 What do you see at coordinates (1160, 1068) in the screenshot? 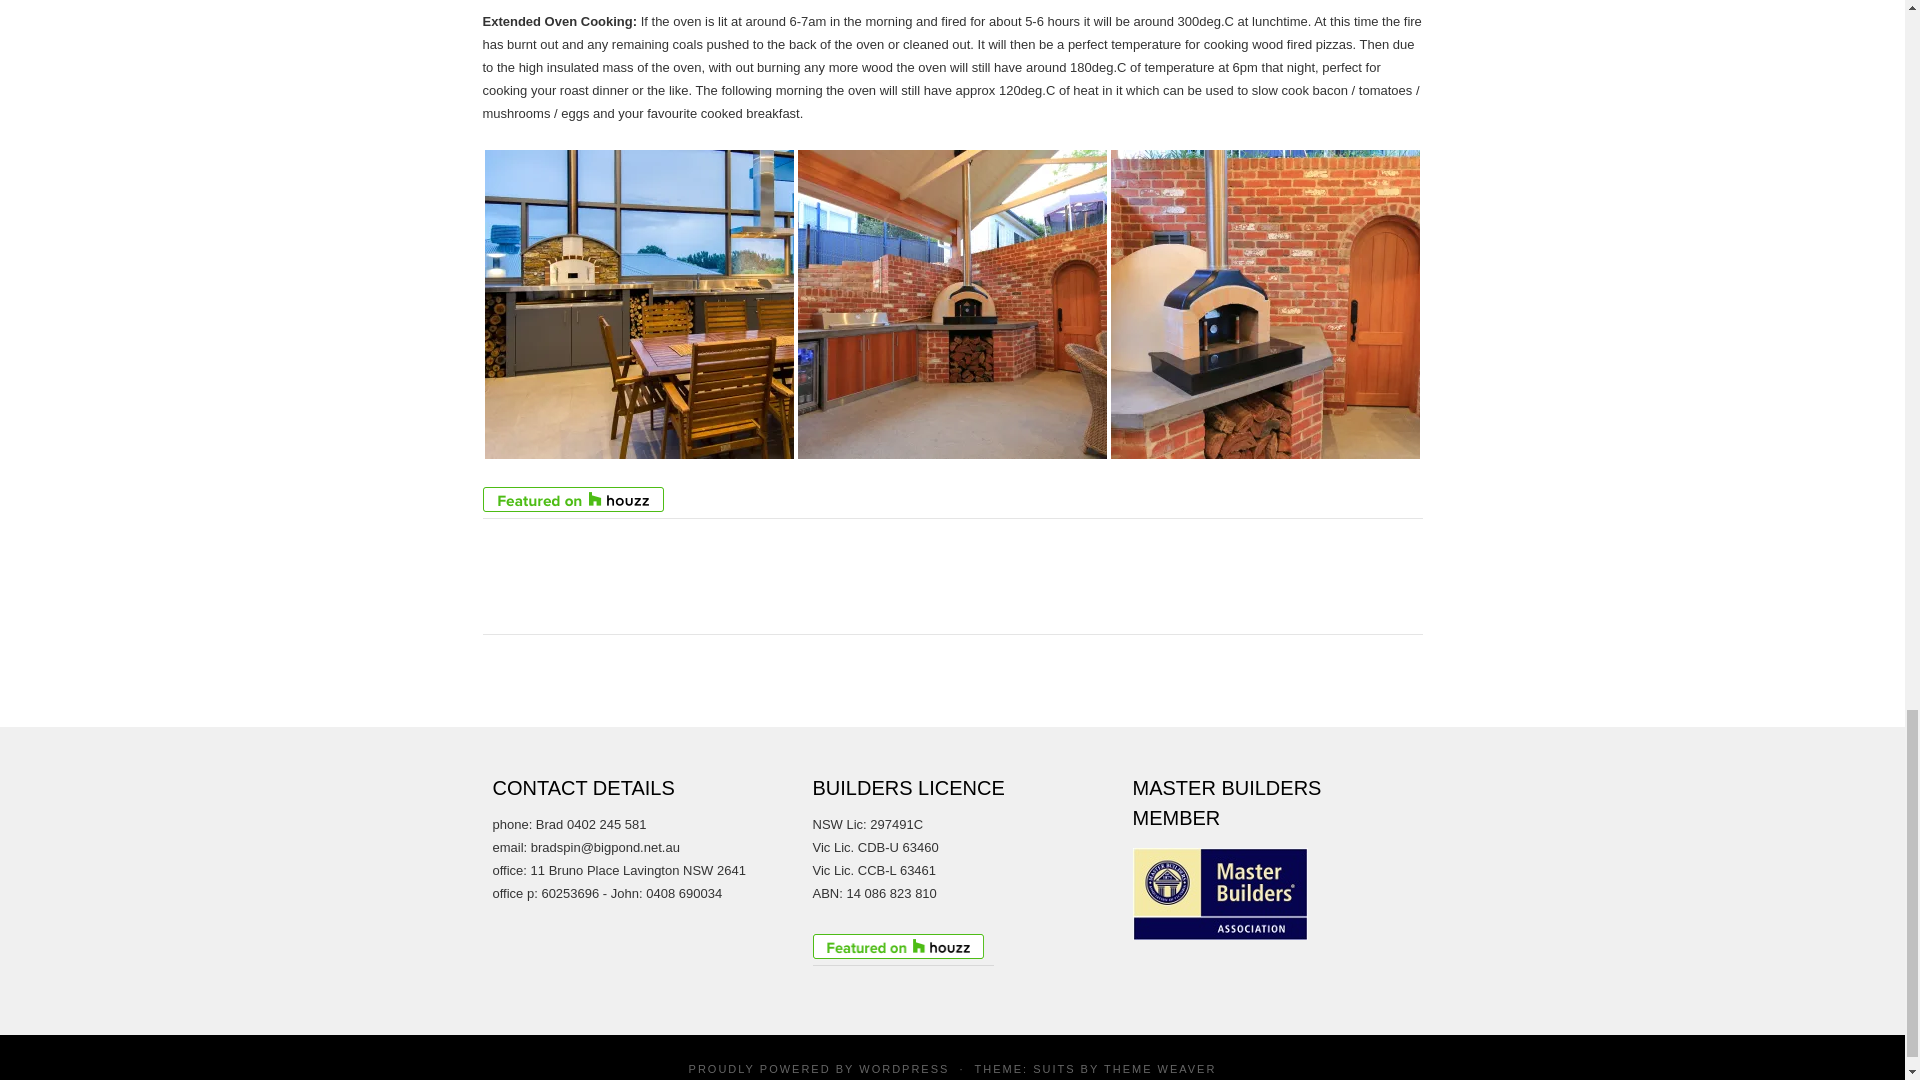
I see `Theme Developer` at bounding box center [1160, 1068].